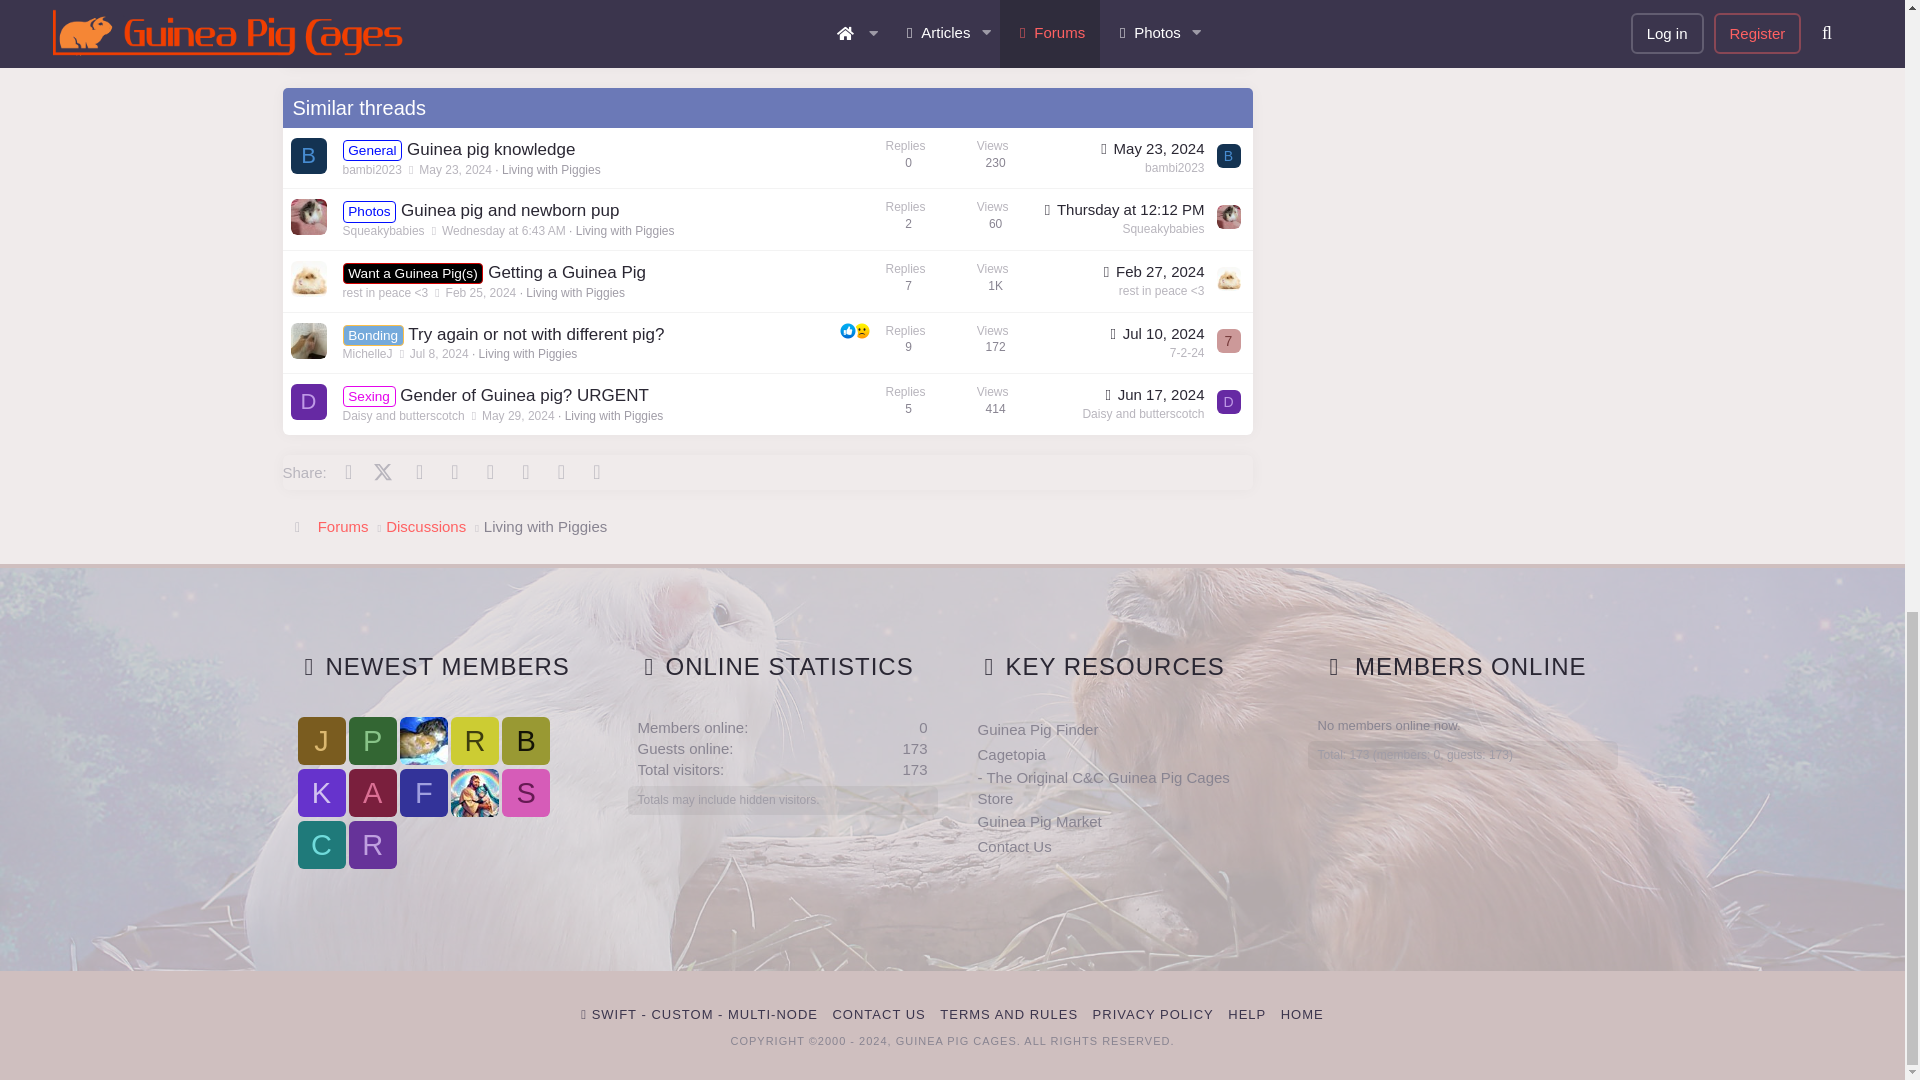 Image resolution: width=1920 pixels, height=1080 pixels. Describe the element at coordinates (454, 170) in the screenshot. I see `May 23, 2024 at 11:25 AM` at that location.